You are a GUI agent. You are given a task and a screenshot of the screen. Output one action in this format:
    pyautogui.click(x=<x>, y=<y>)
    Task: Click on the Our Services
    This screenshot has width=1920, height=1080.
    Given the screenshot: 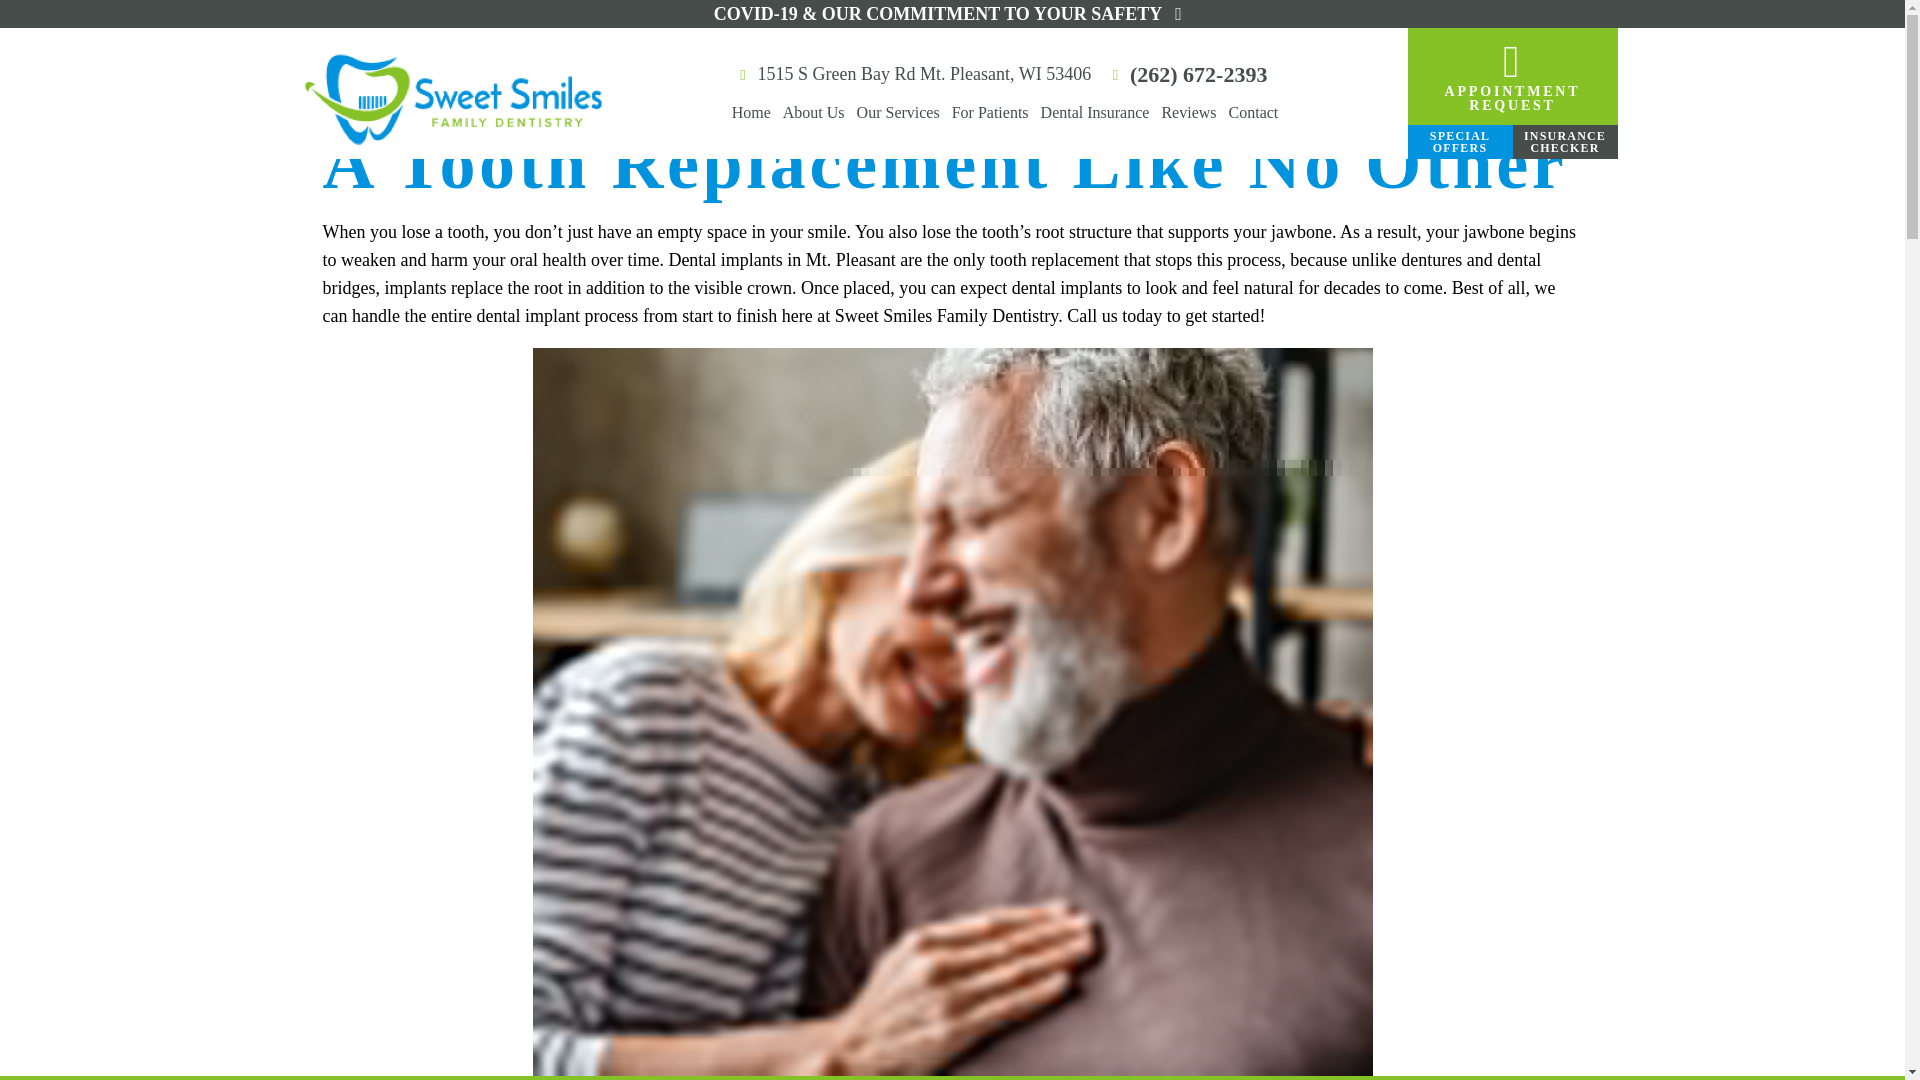 What is the action you would take?
    pyautogui.click(x=751, y=113)
    